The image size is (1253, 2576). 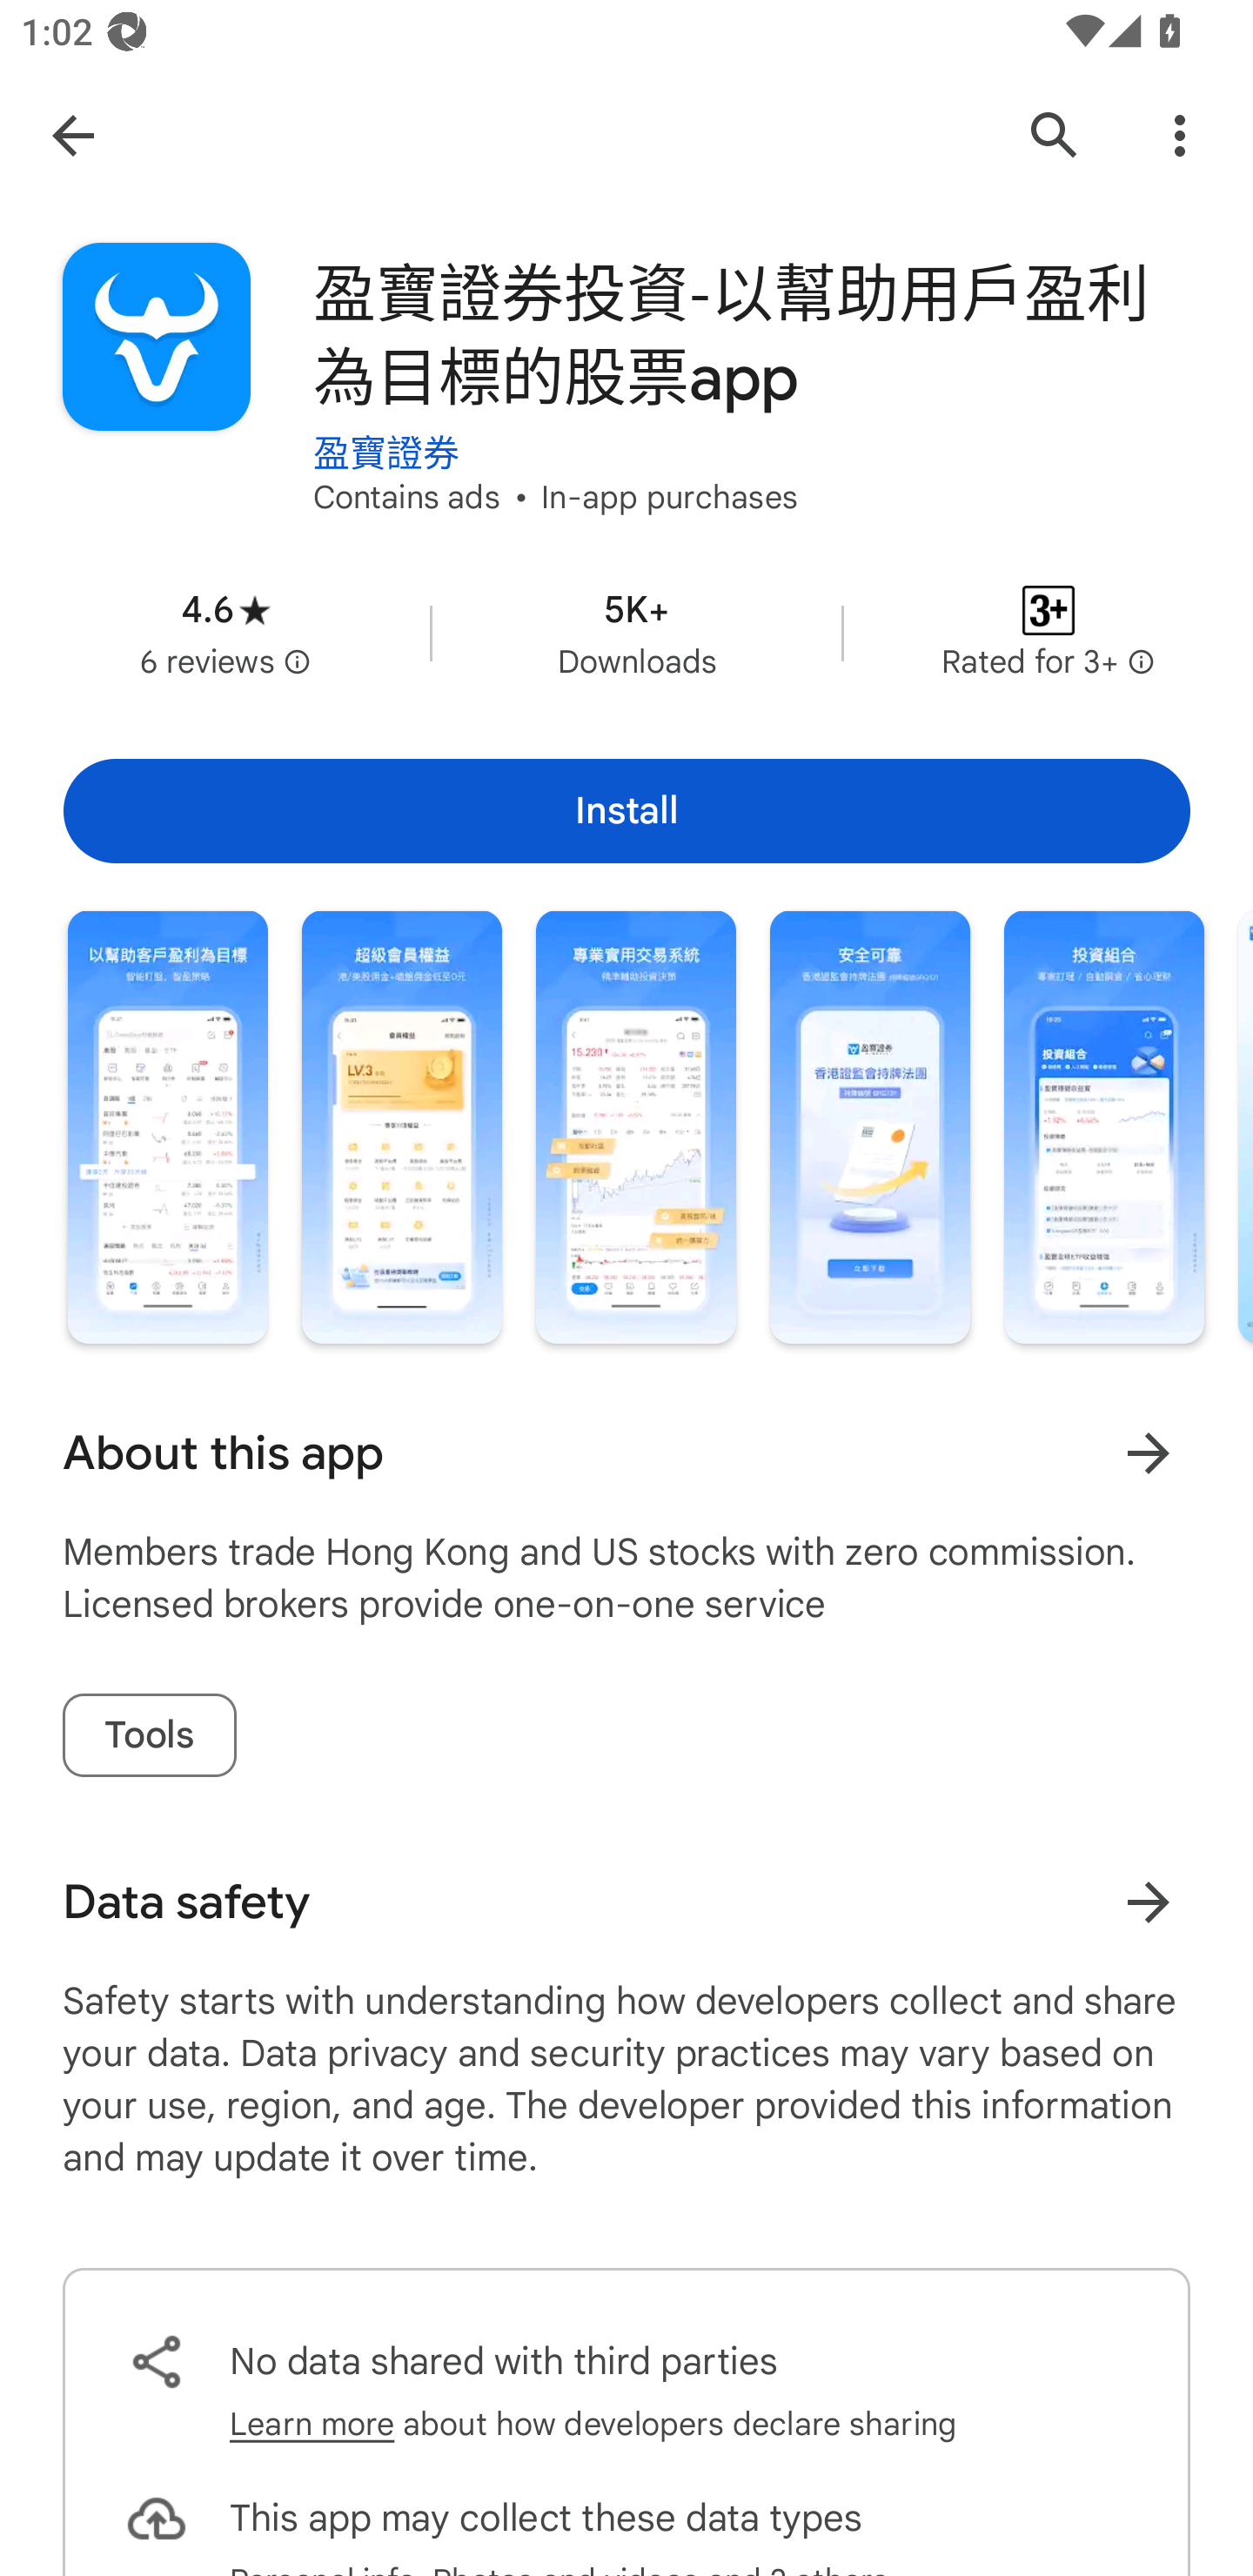 I want to click on Content rating Rated for 3+, so click(x=1049, y=634).